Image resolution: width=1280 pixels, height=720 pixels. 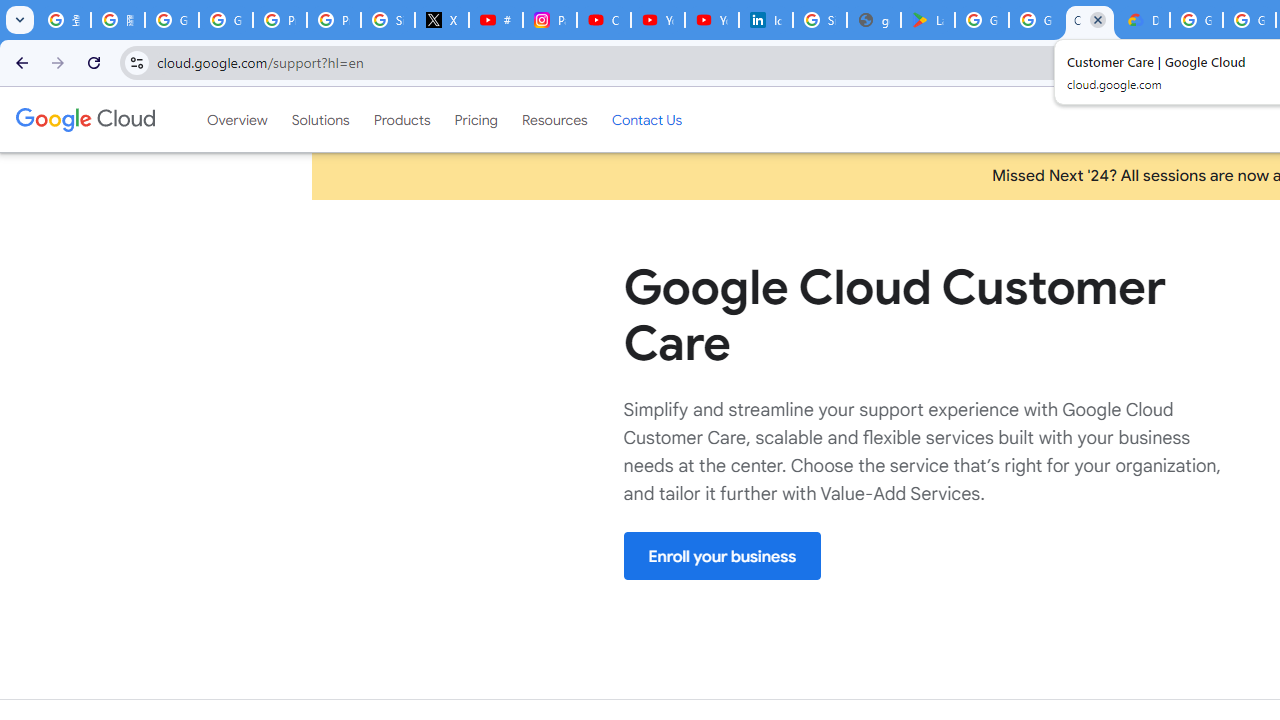 I want to click on Customer Care | Google Cloud, so click(x=1090, y=20).